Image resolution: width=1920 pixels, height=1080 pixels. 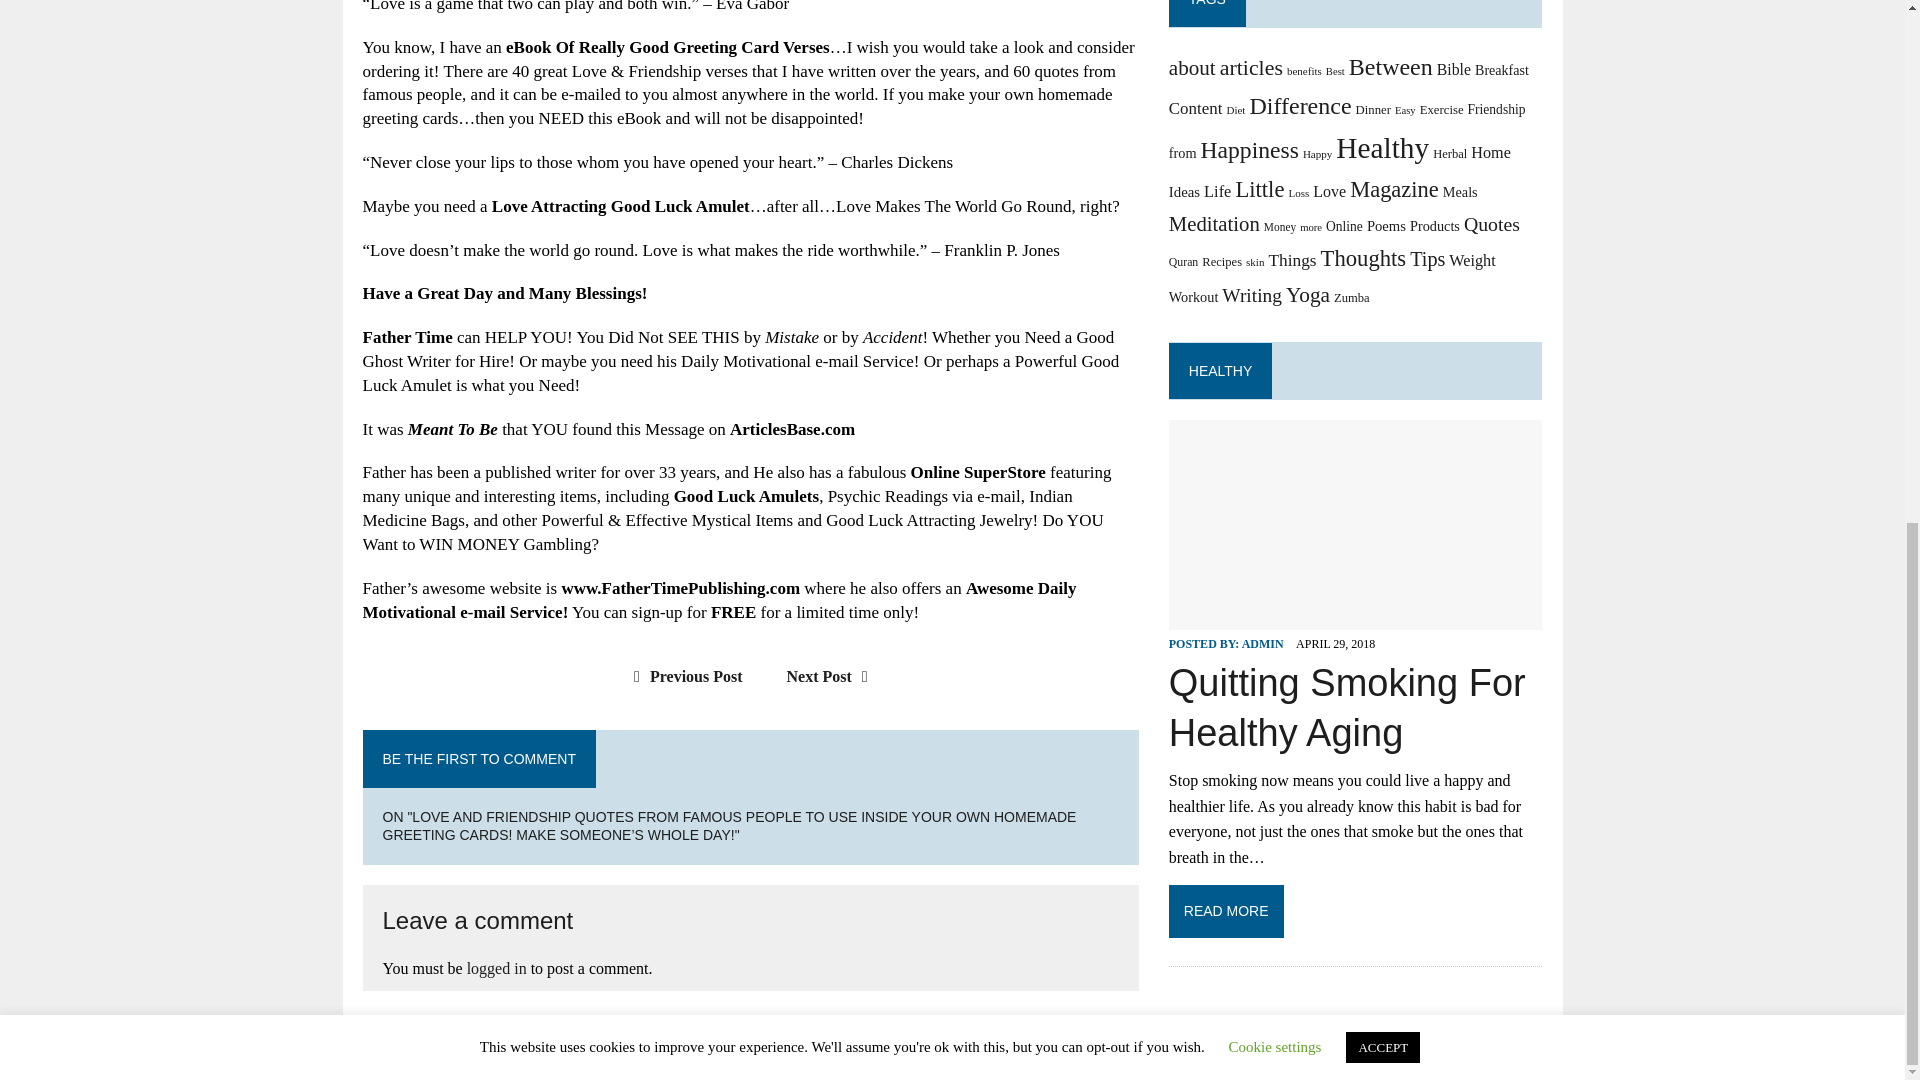 I want to click on Quitting Smoking For Healthy Aging, so click(x=1356, y=616).